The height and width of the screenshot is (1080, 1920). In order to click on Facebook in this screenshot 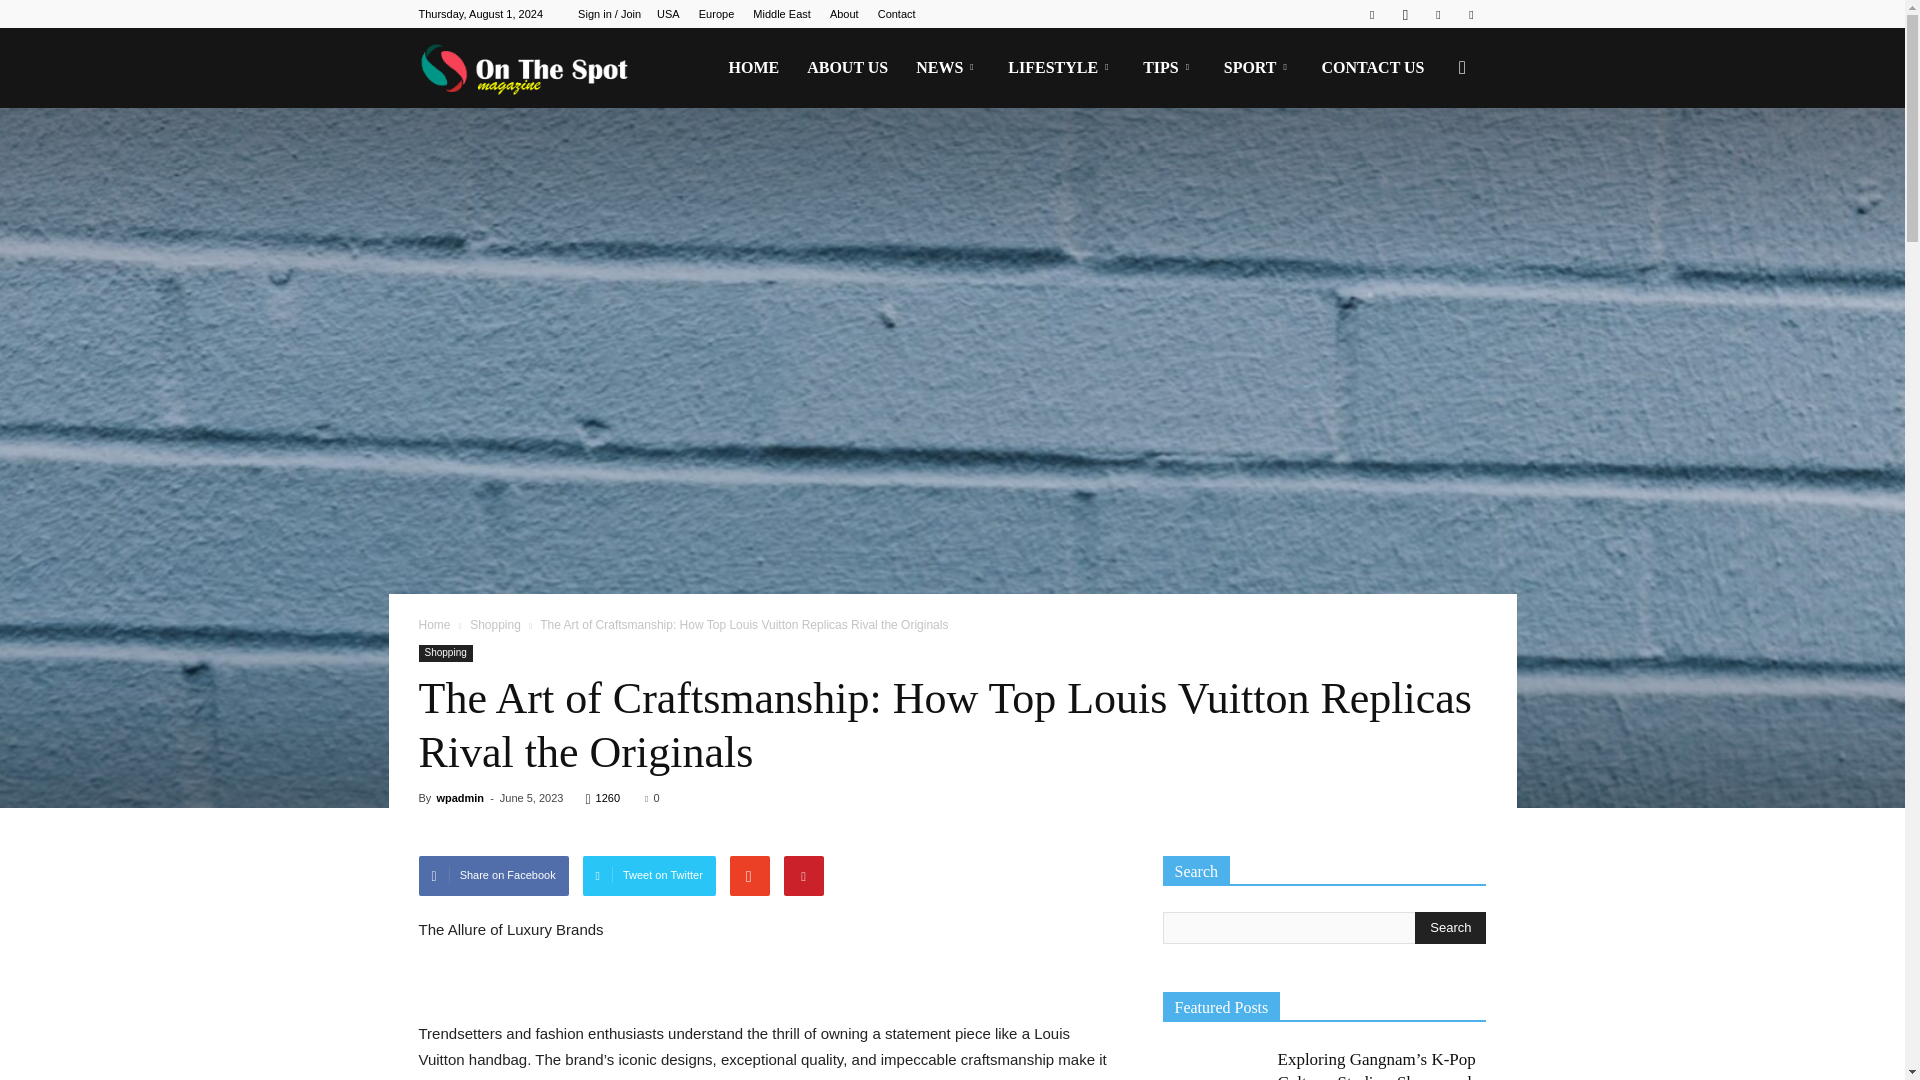, I will do `click(1372, 14)`.